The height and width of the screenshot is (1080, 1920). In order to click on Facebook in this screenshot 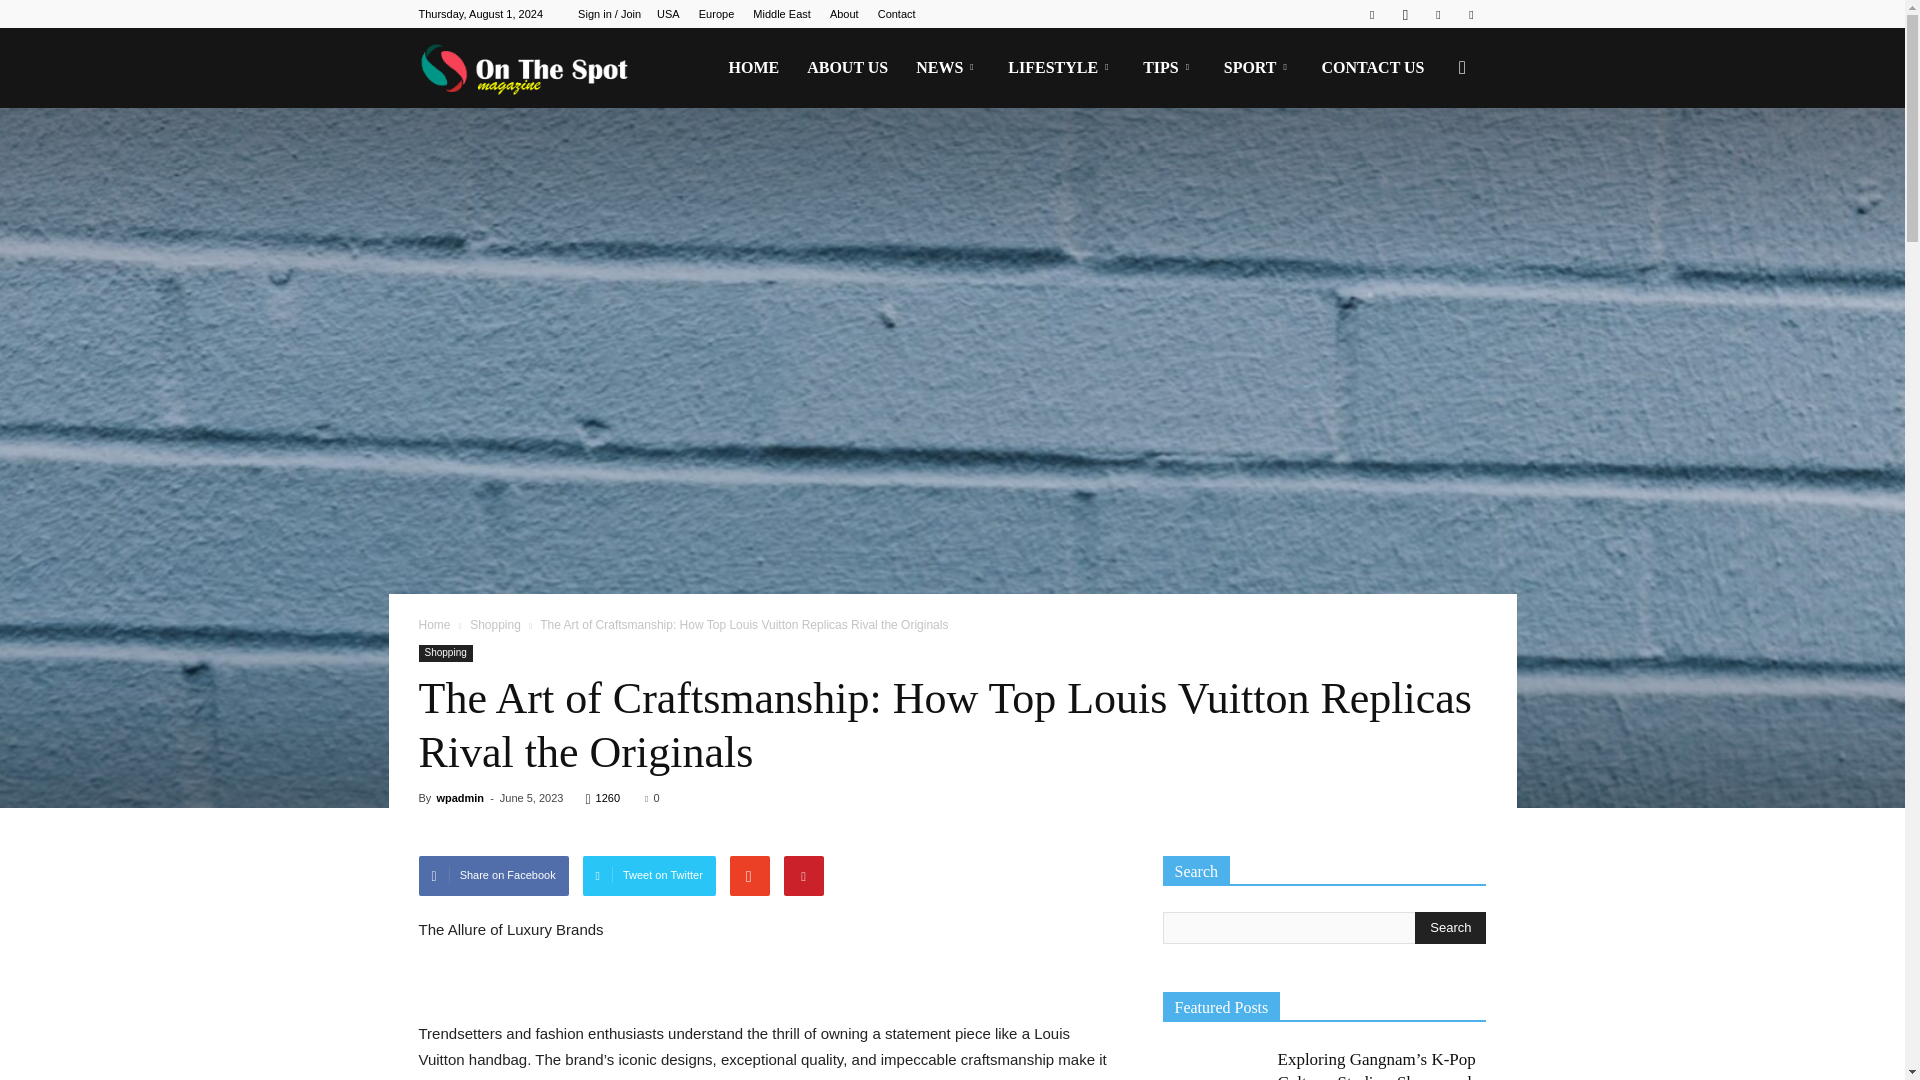, I will do `click(1372, 14)`.